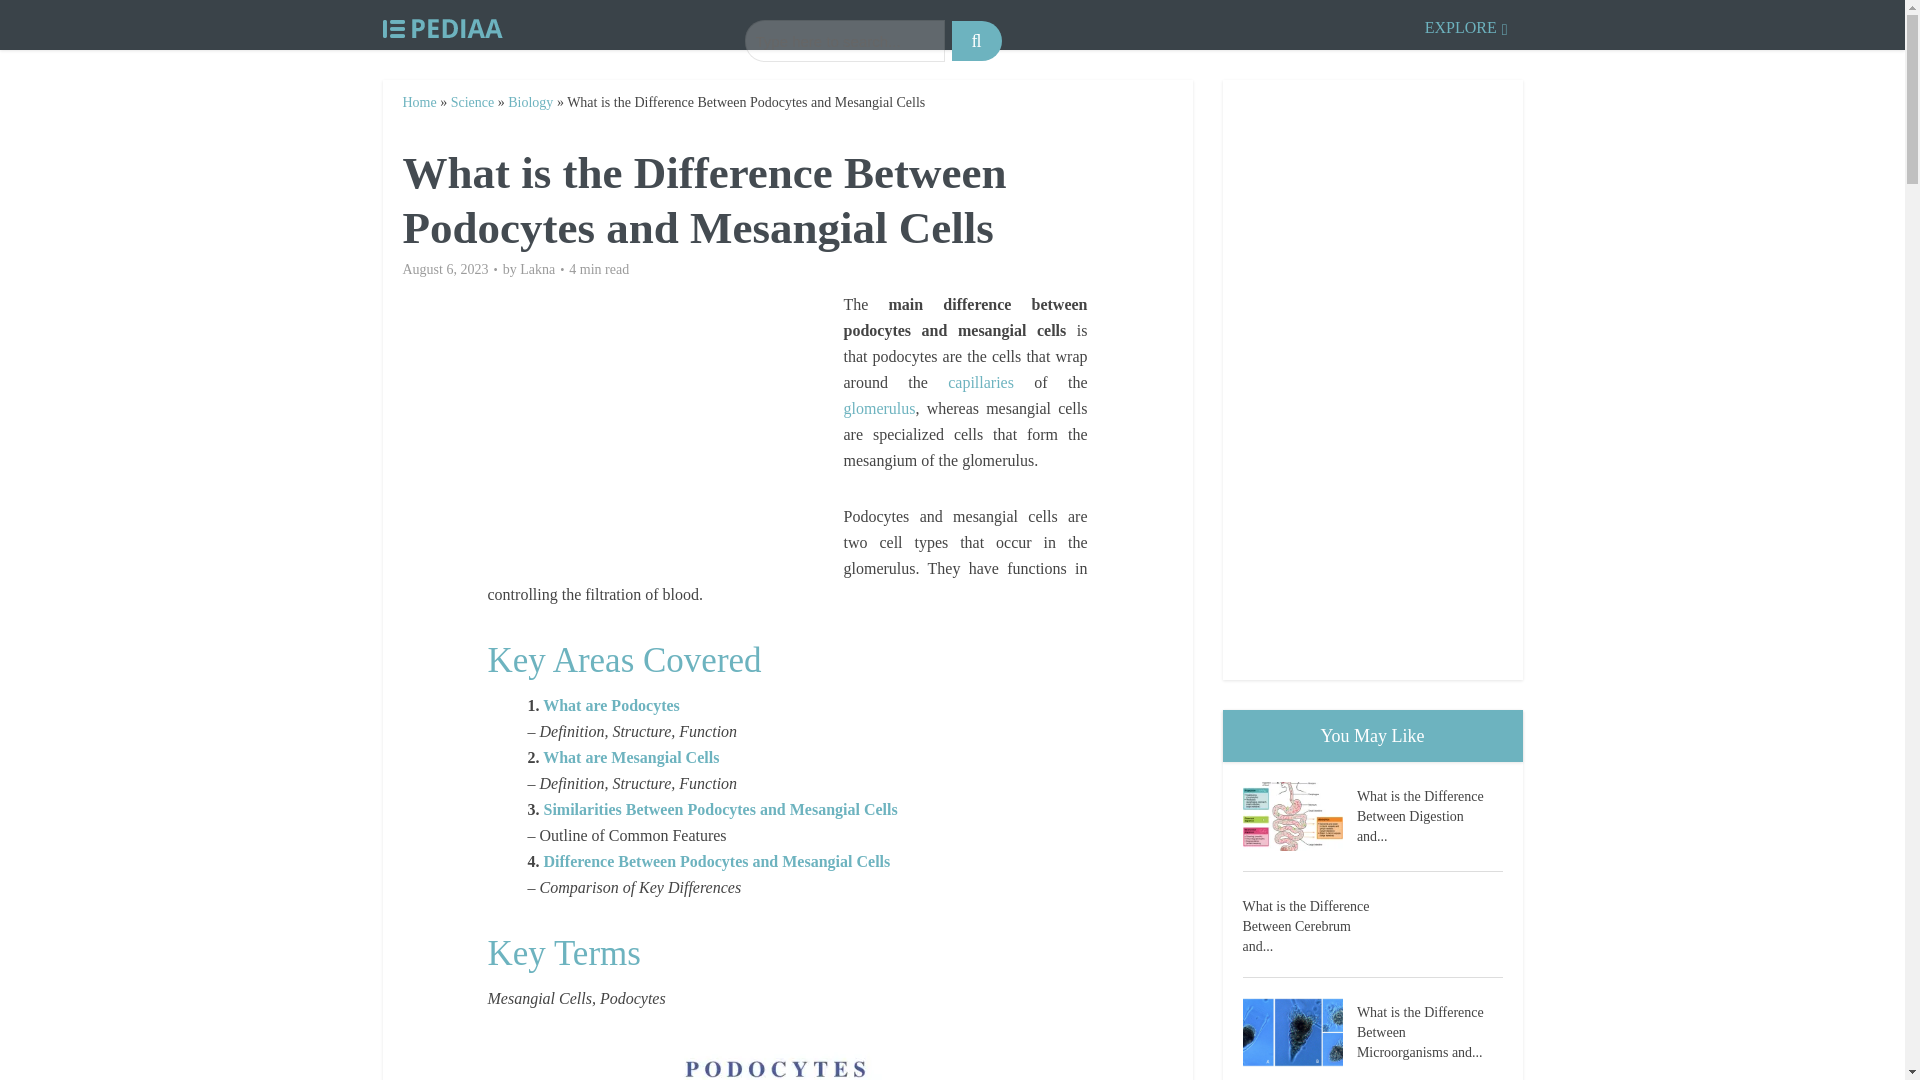  Describe the element at coordinates (880, 408) in the screenshot. I see `glomerulus` at that location.